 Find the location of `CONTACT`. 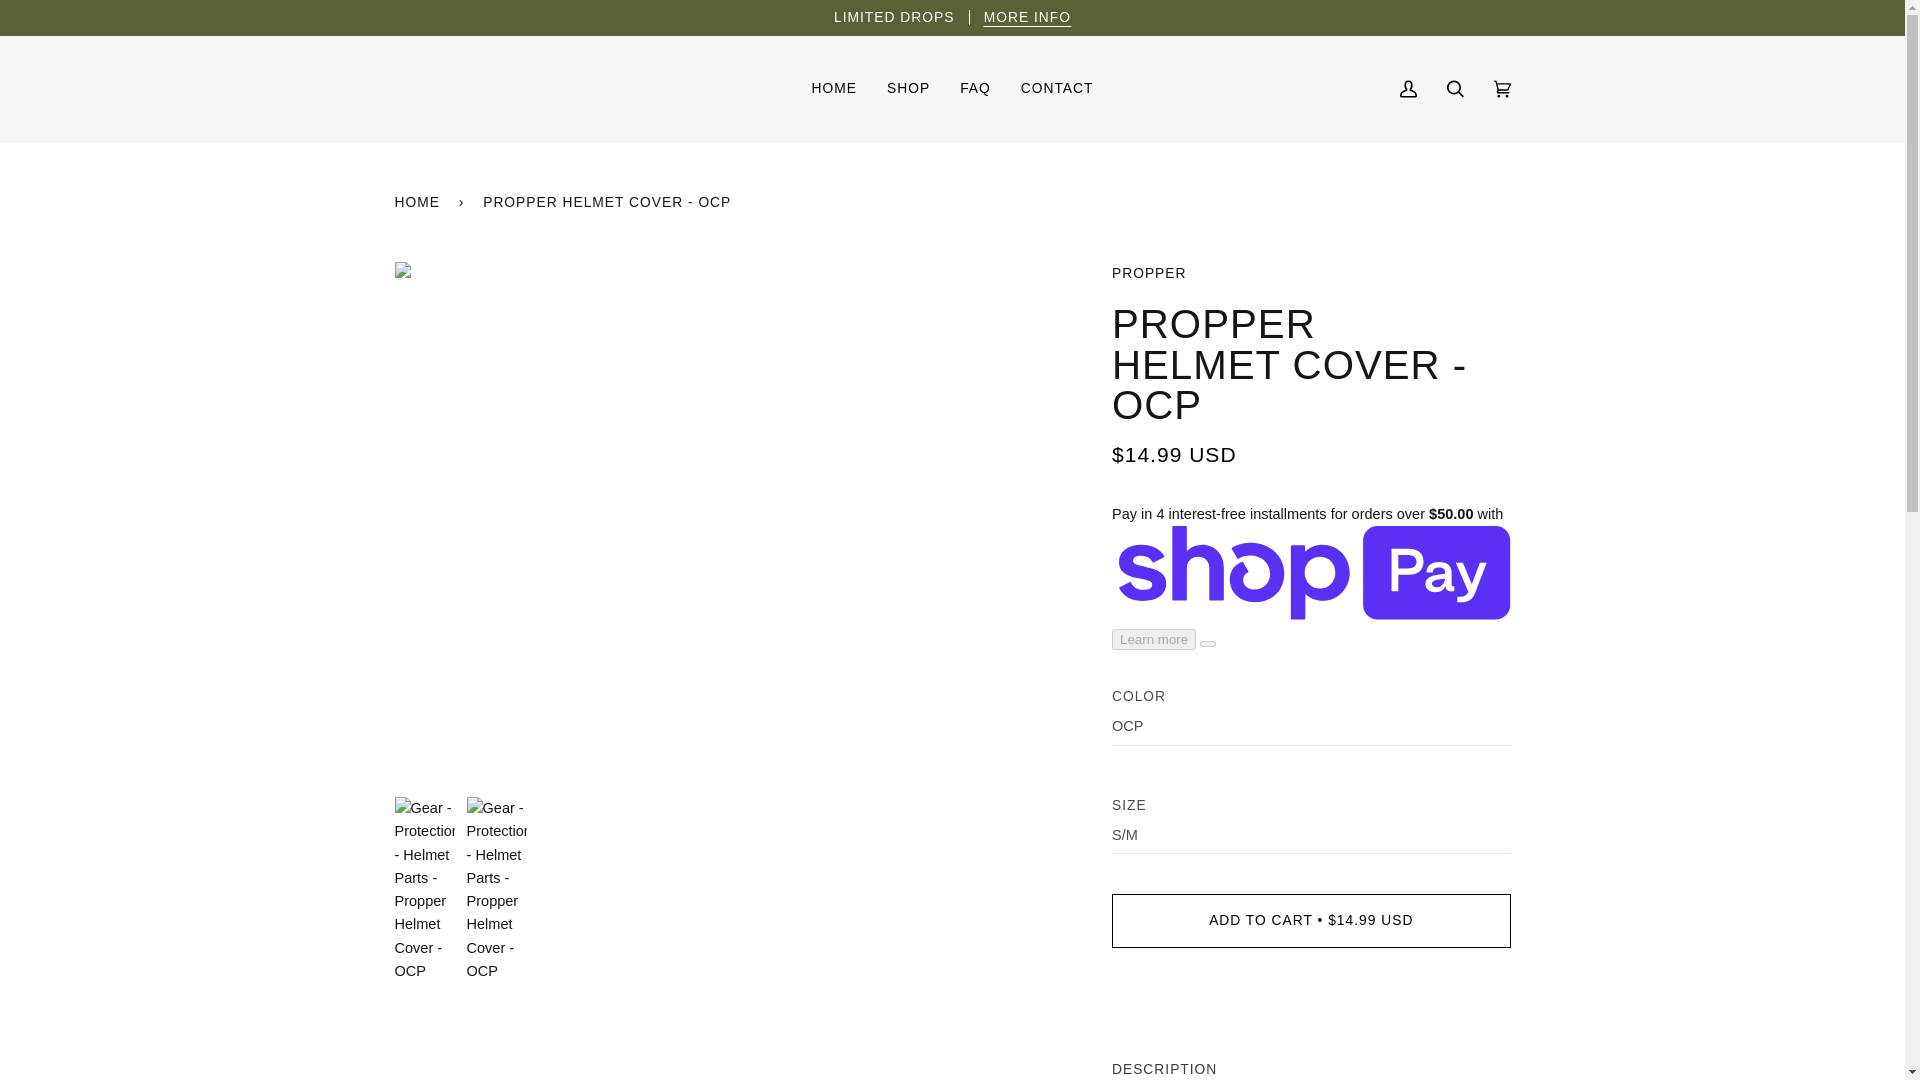

CONTACT is located at coordinates (1058, 88).